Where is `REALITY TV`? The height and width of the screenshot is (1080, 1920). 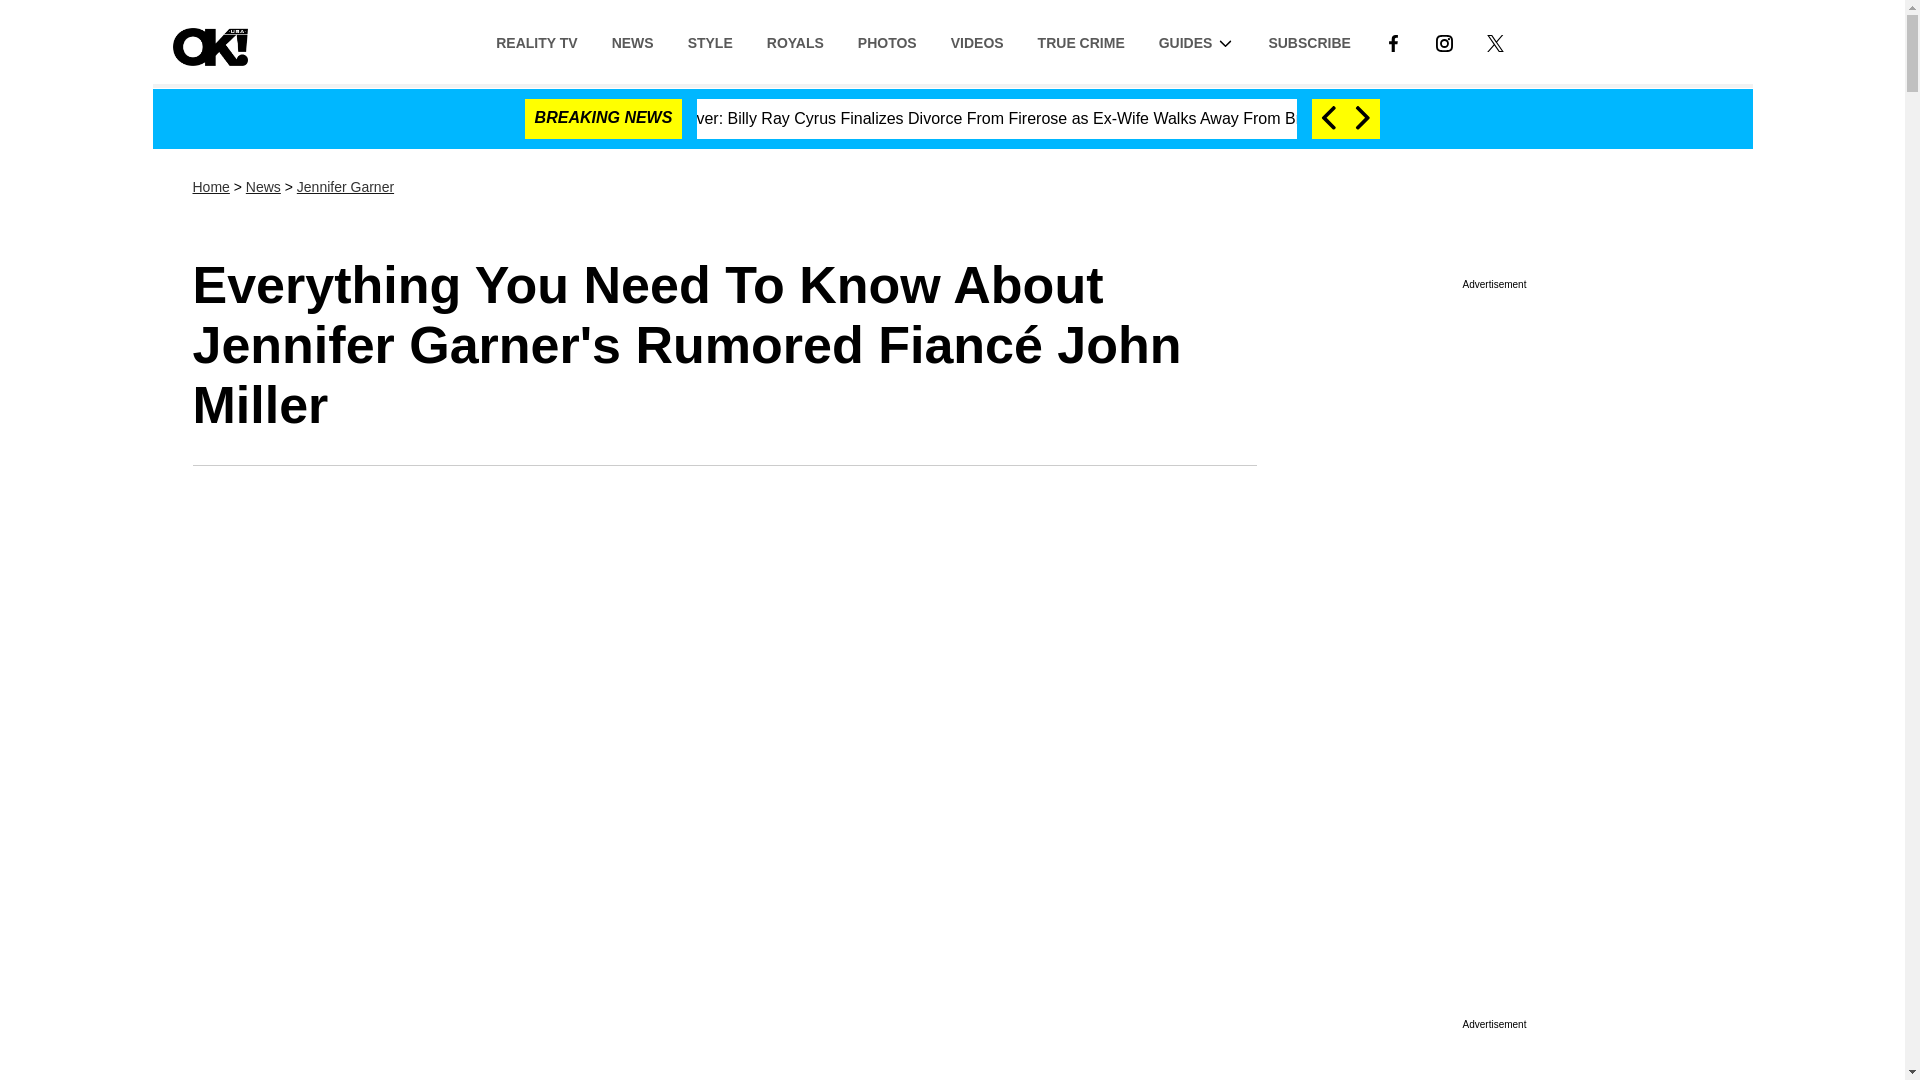
REALITY TV is located at coordinates (536, 41).